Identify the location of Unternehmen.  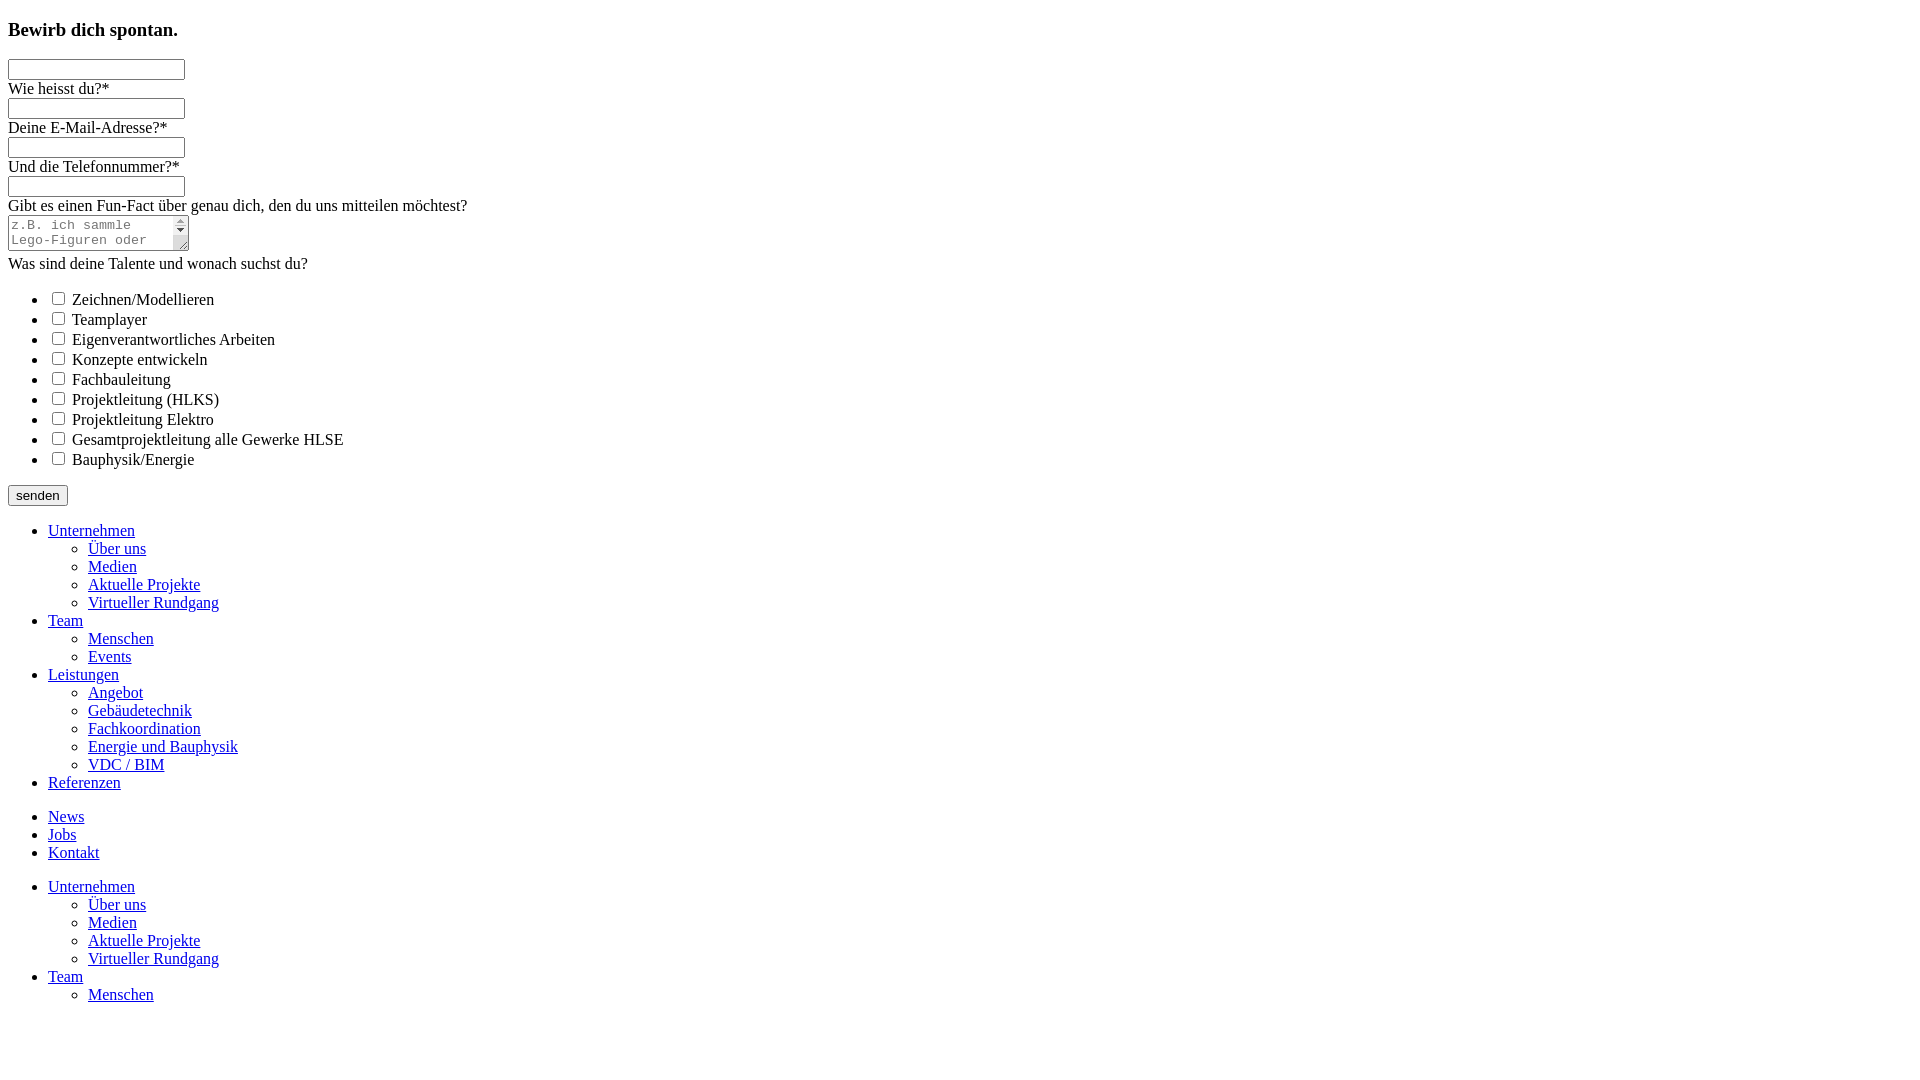
(92, 886).